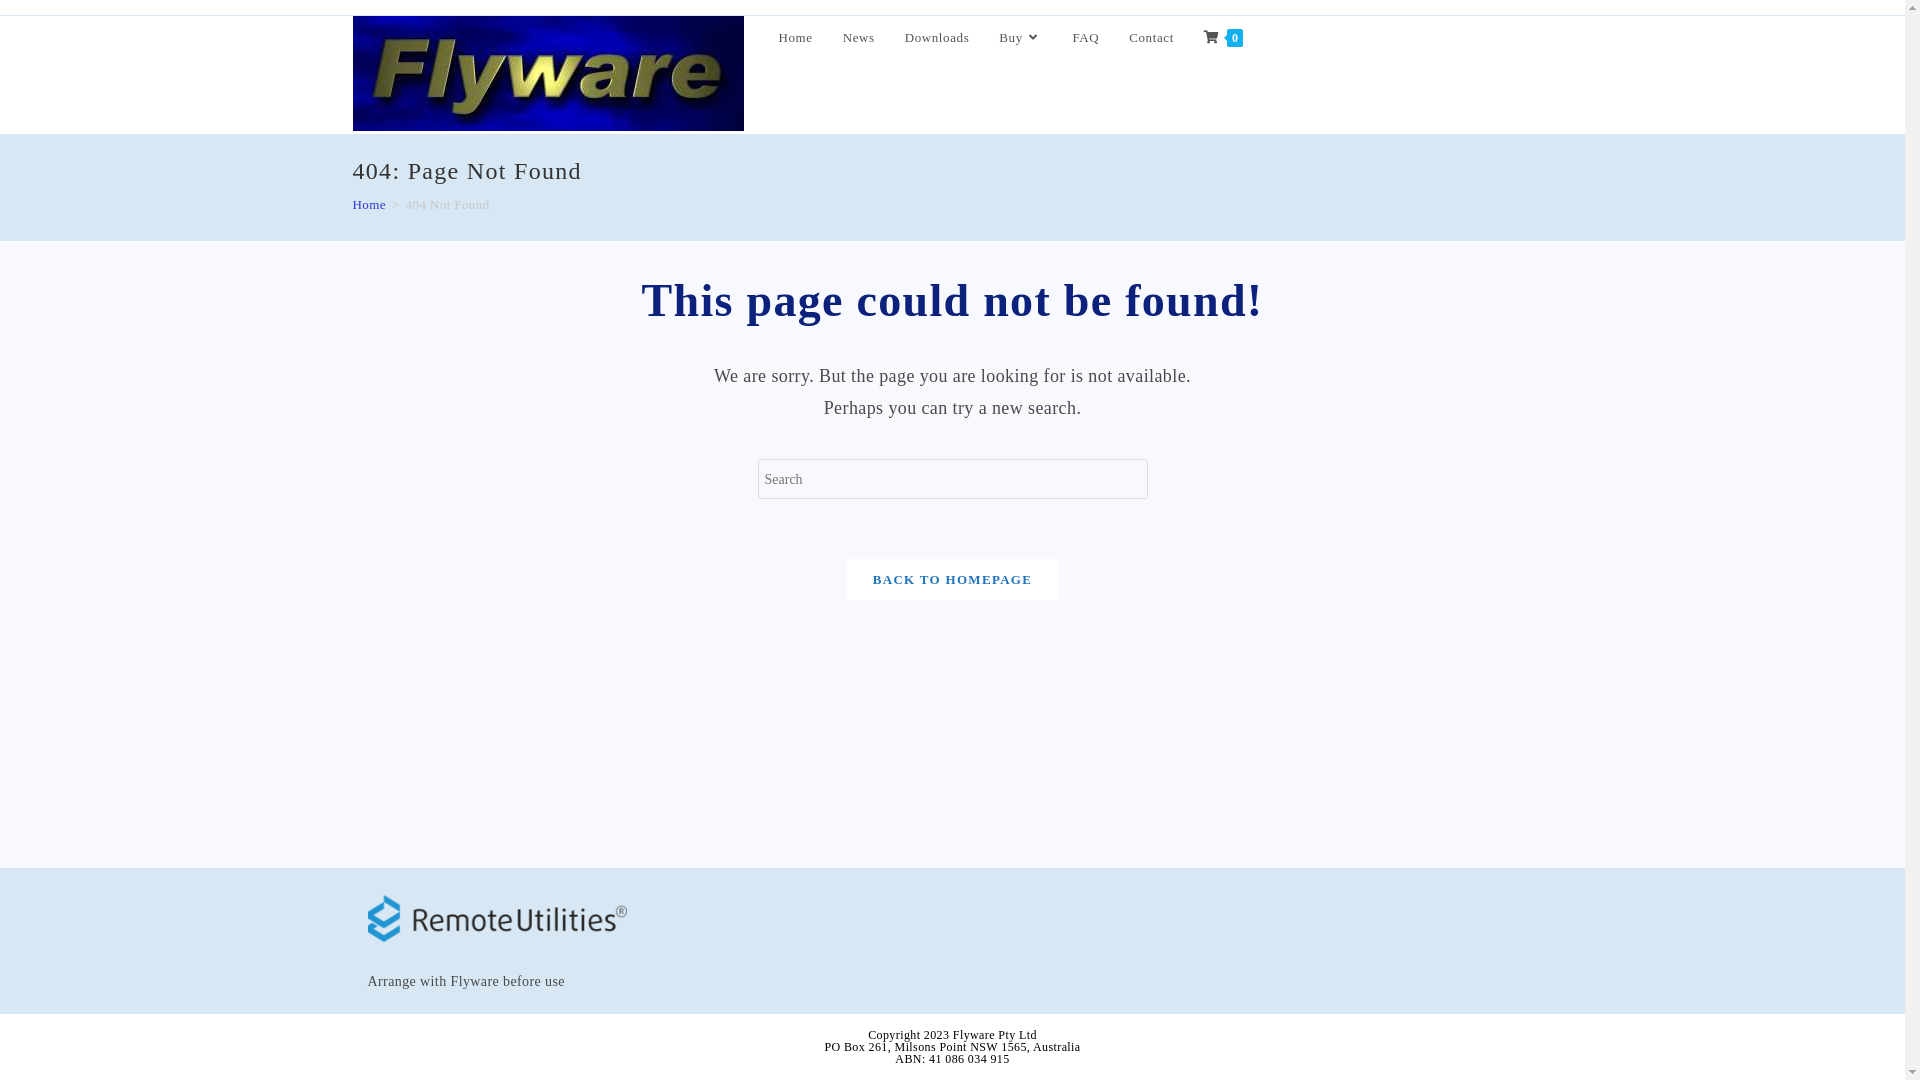 The image size is (1920, 1080). Describe the element at coordinates (1152, 38) in the screenshot. I see `Contact` at that location.